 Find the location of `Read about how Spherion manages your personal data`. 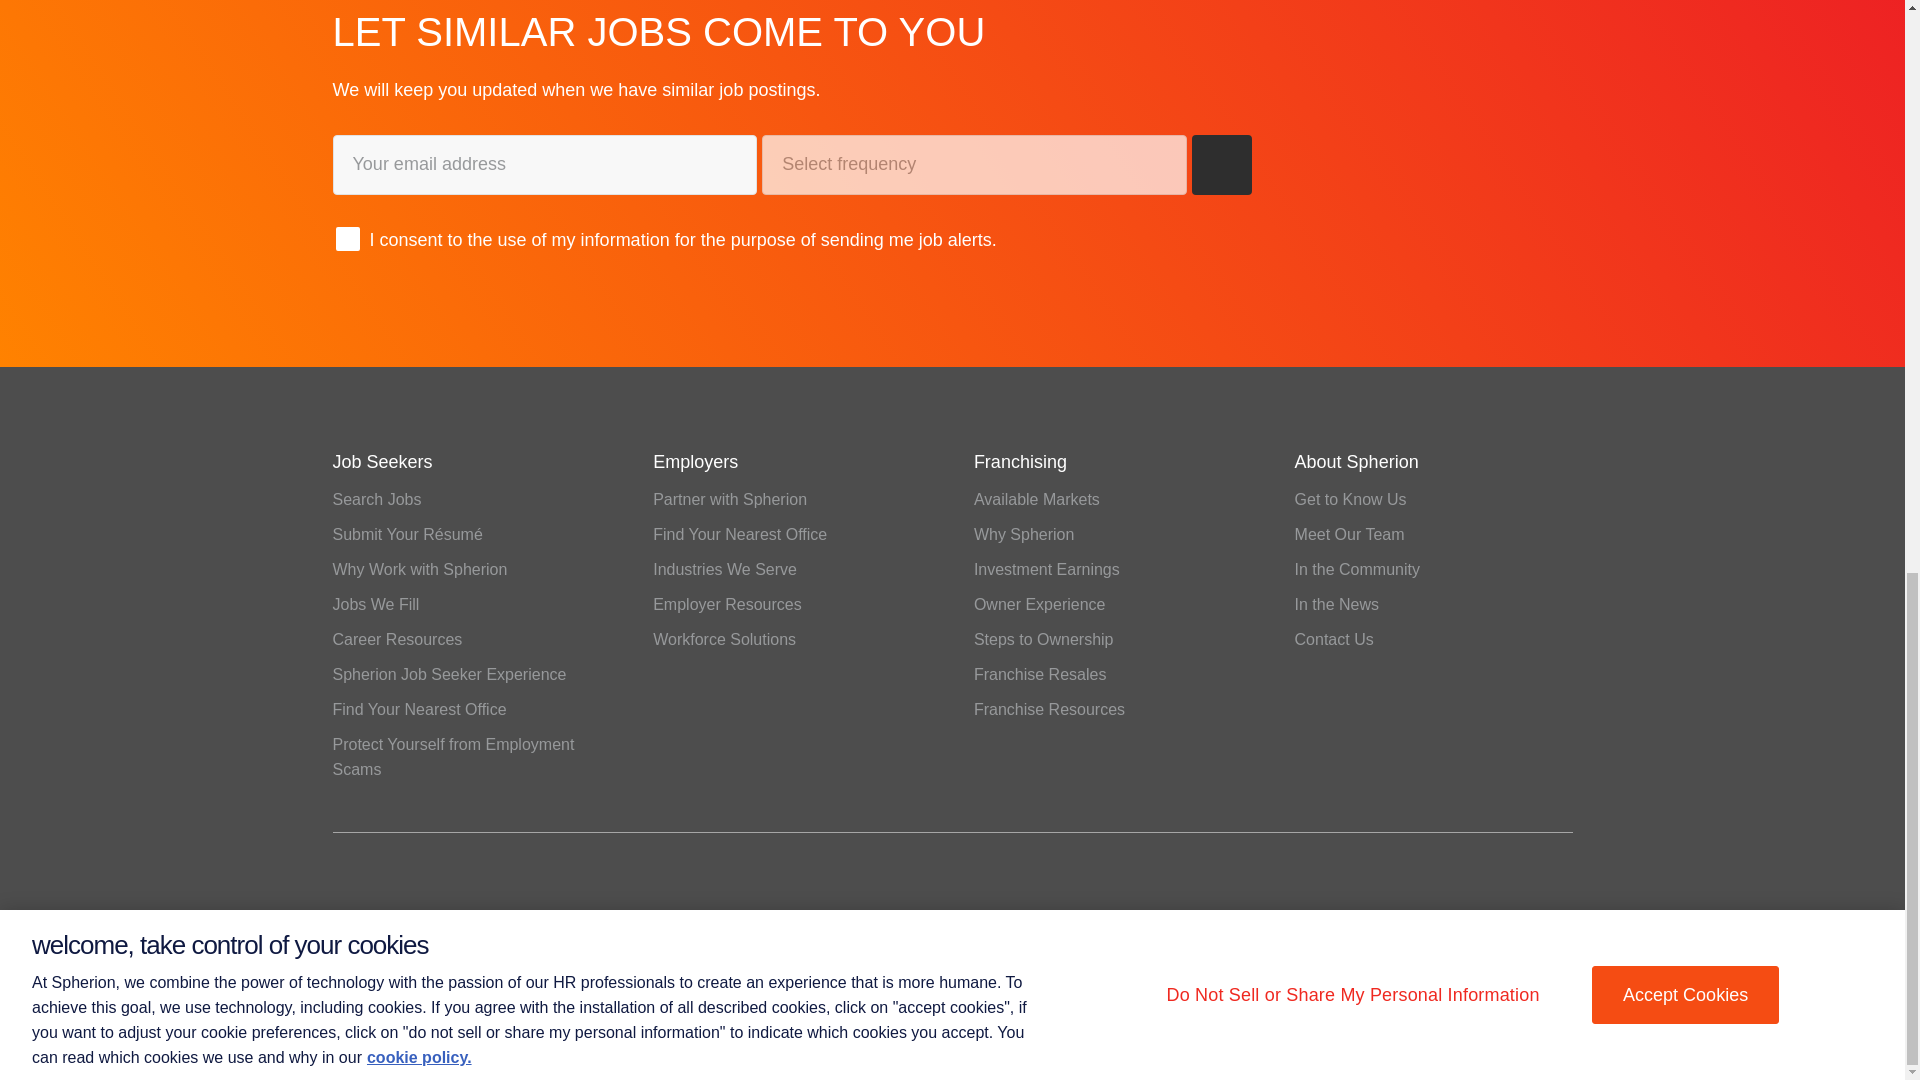

Read about how Spherion manages your personal data is located at coordinates (451, 1017).